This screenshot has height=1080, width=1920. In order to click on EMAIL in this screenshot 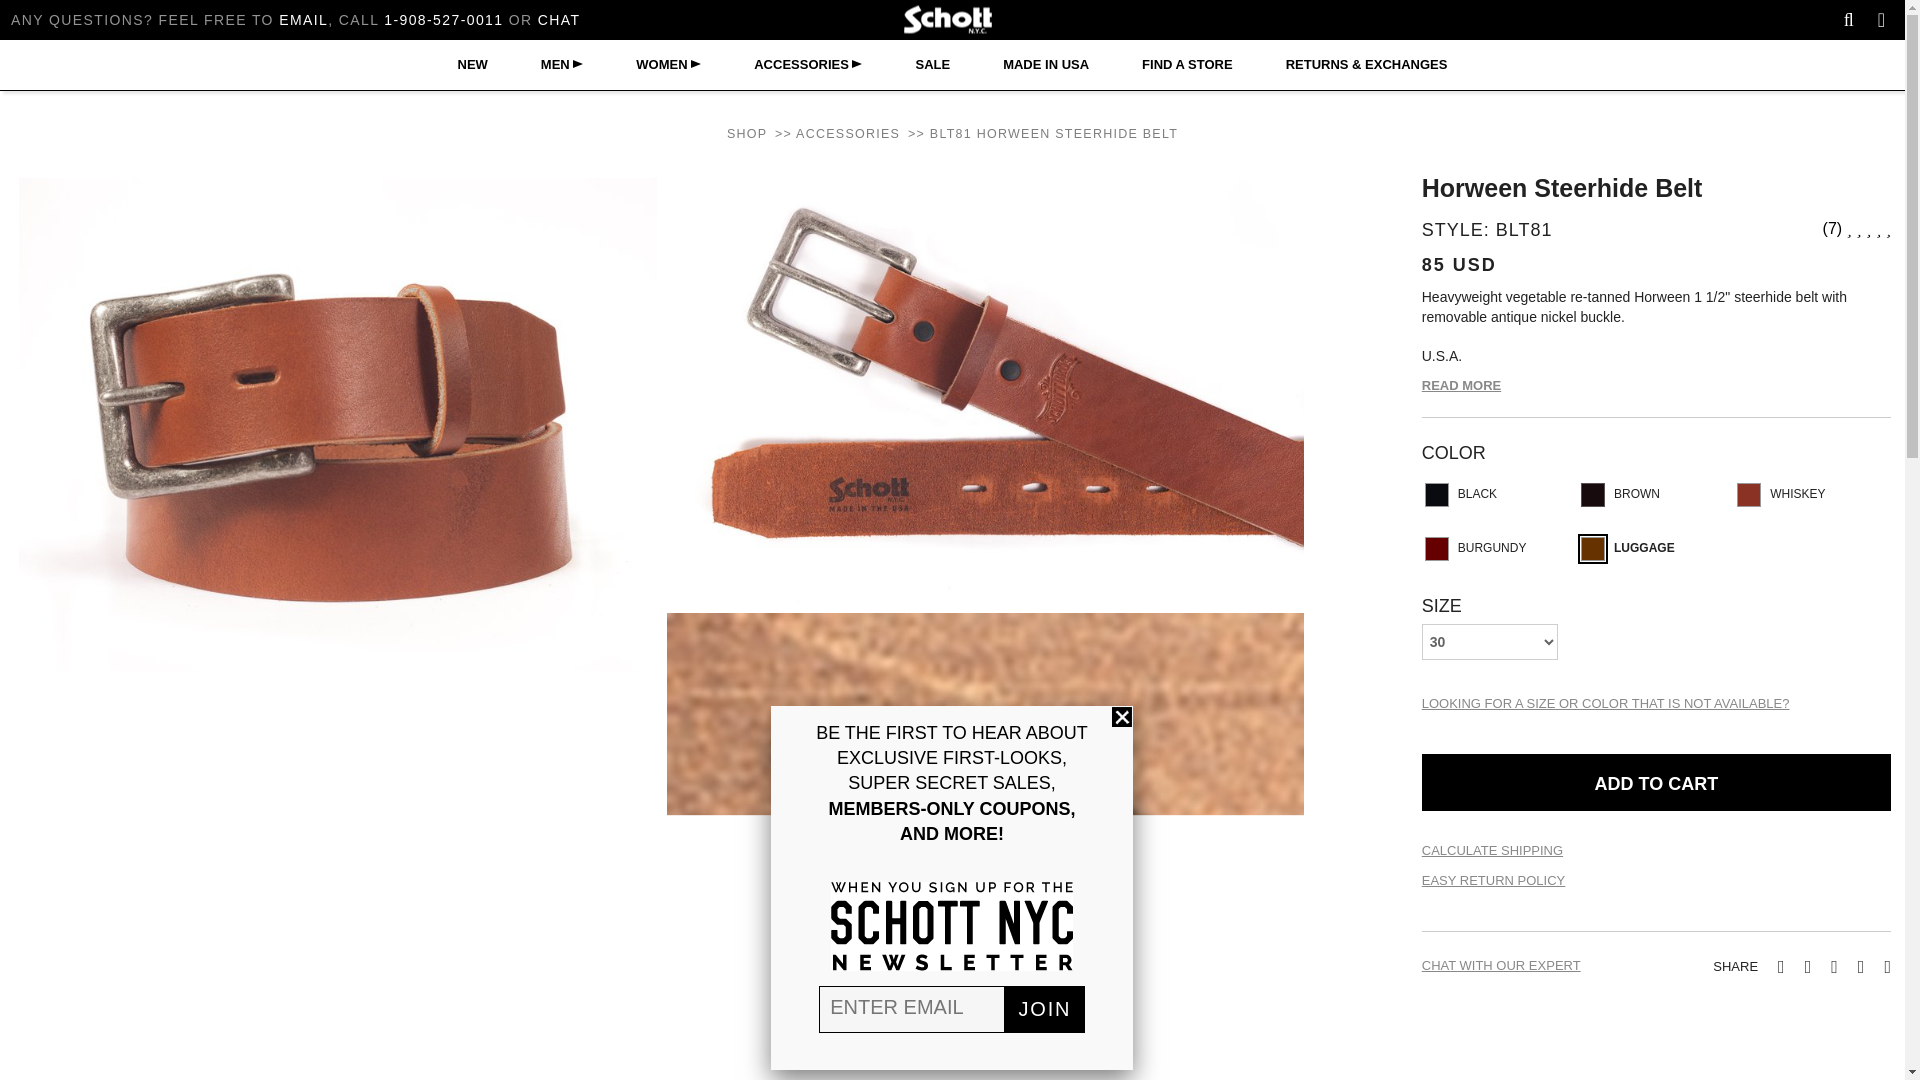, I will do `click(303, 20)`.